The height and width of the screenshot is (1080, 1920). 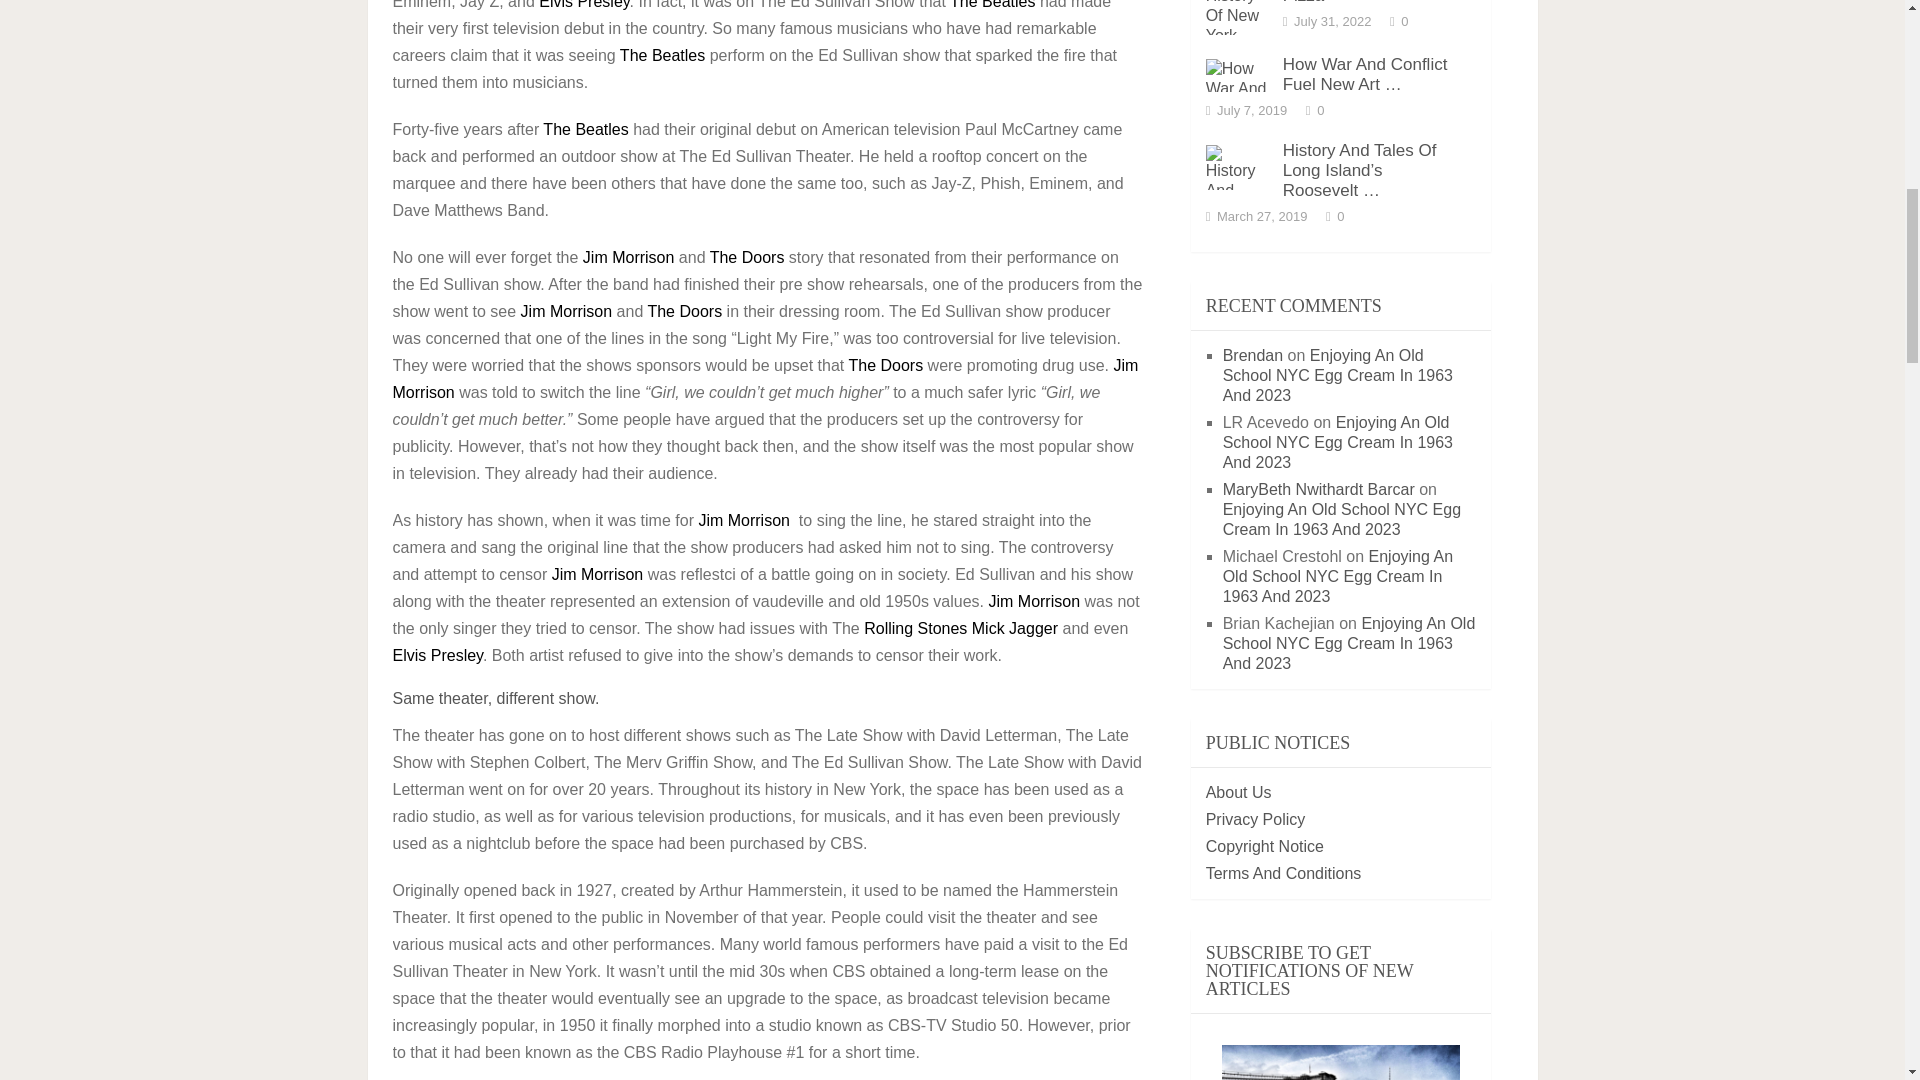 I want to click on The Doors, so click(x=748, y=257).